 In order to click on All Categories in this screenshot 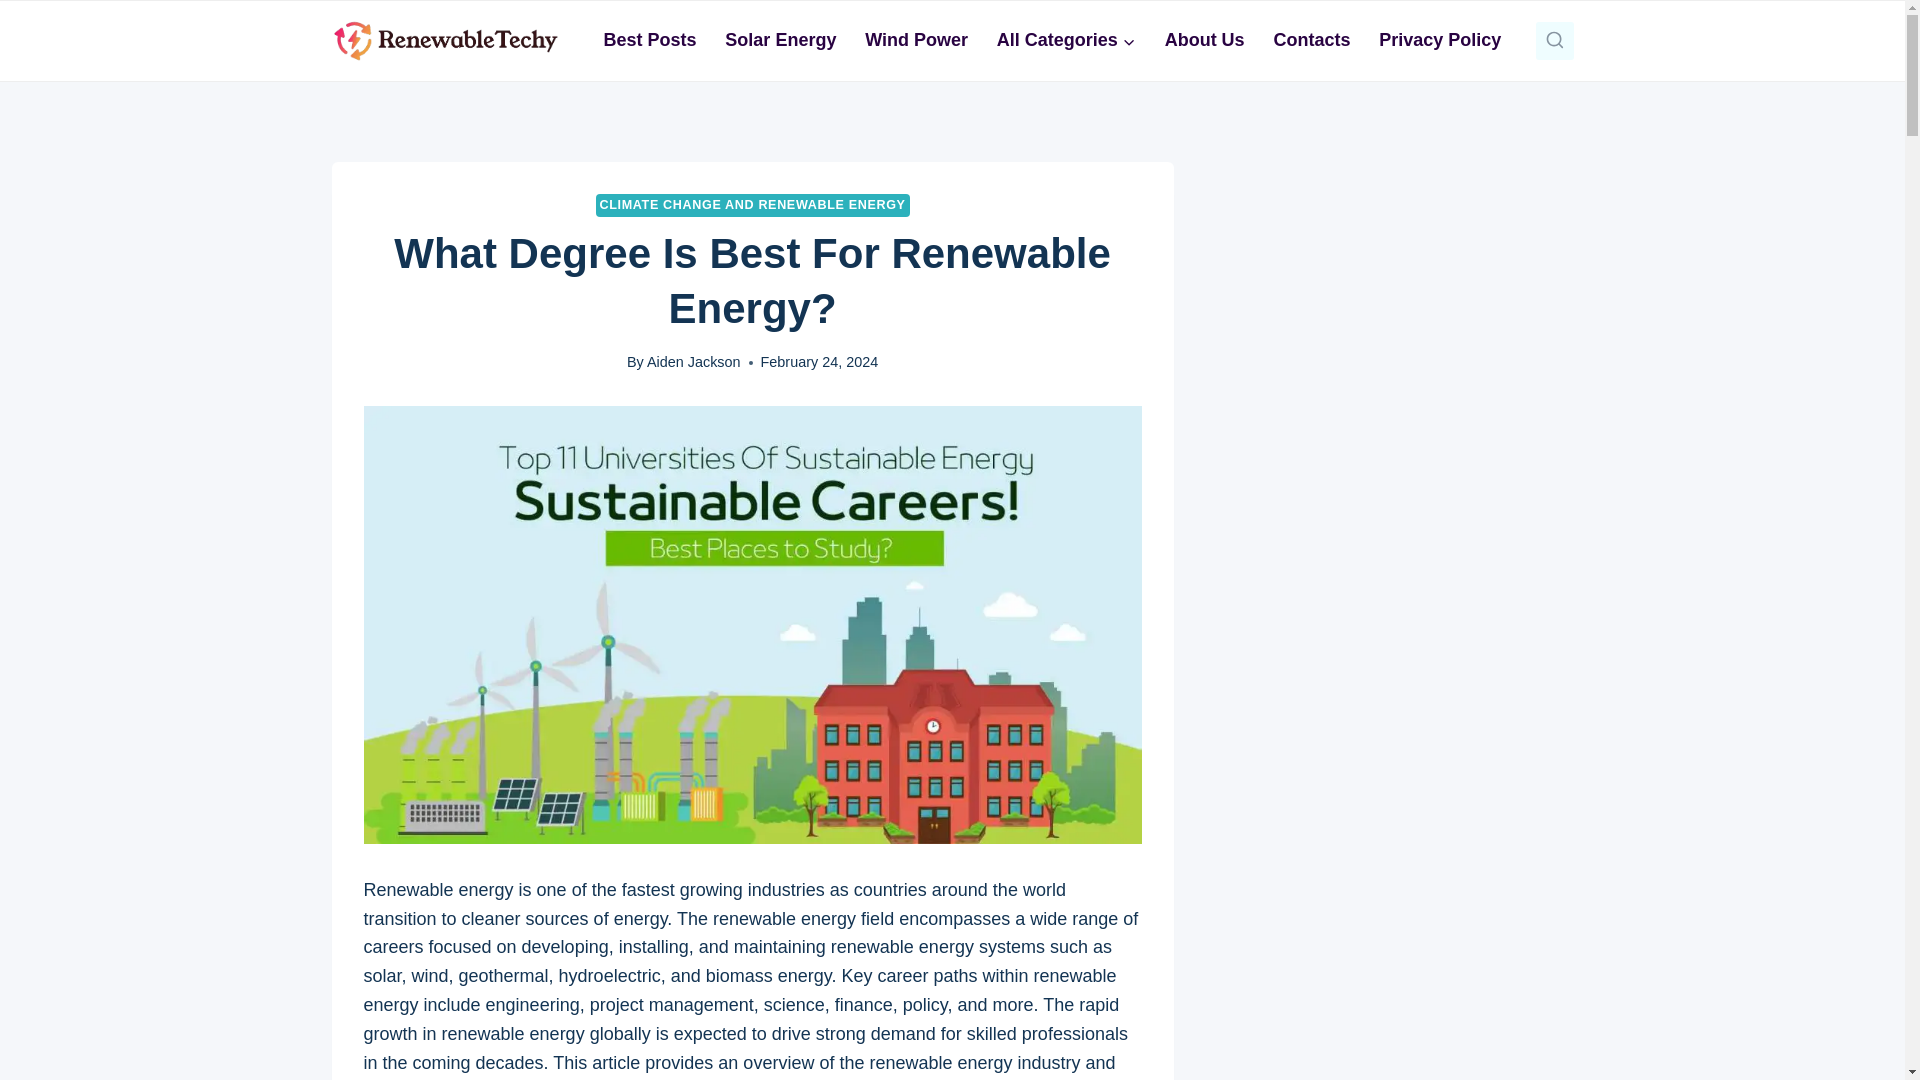, I will do `click(1066, 40)`.